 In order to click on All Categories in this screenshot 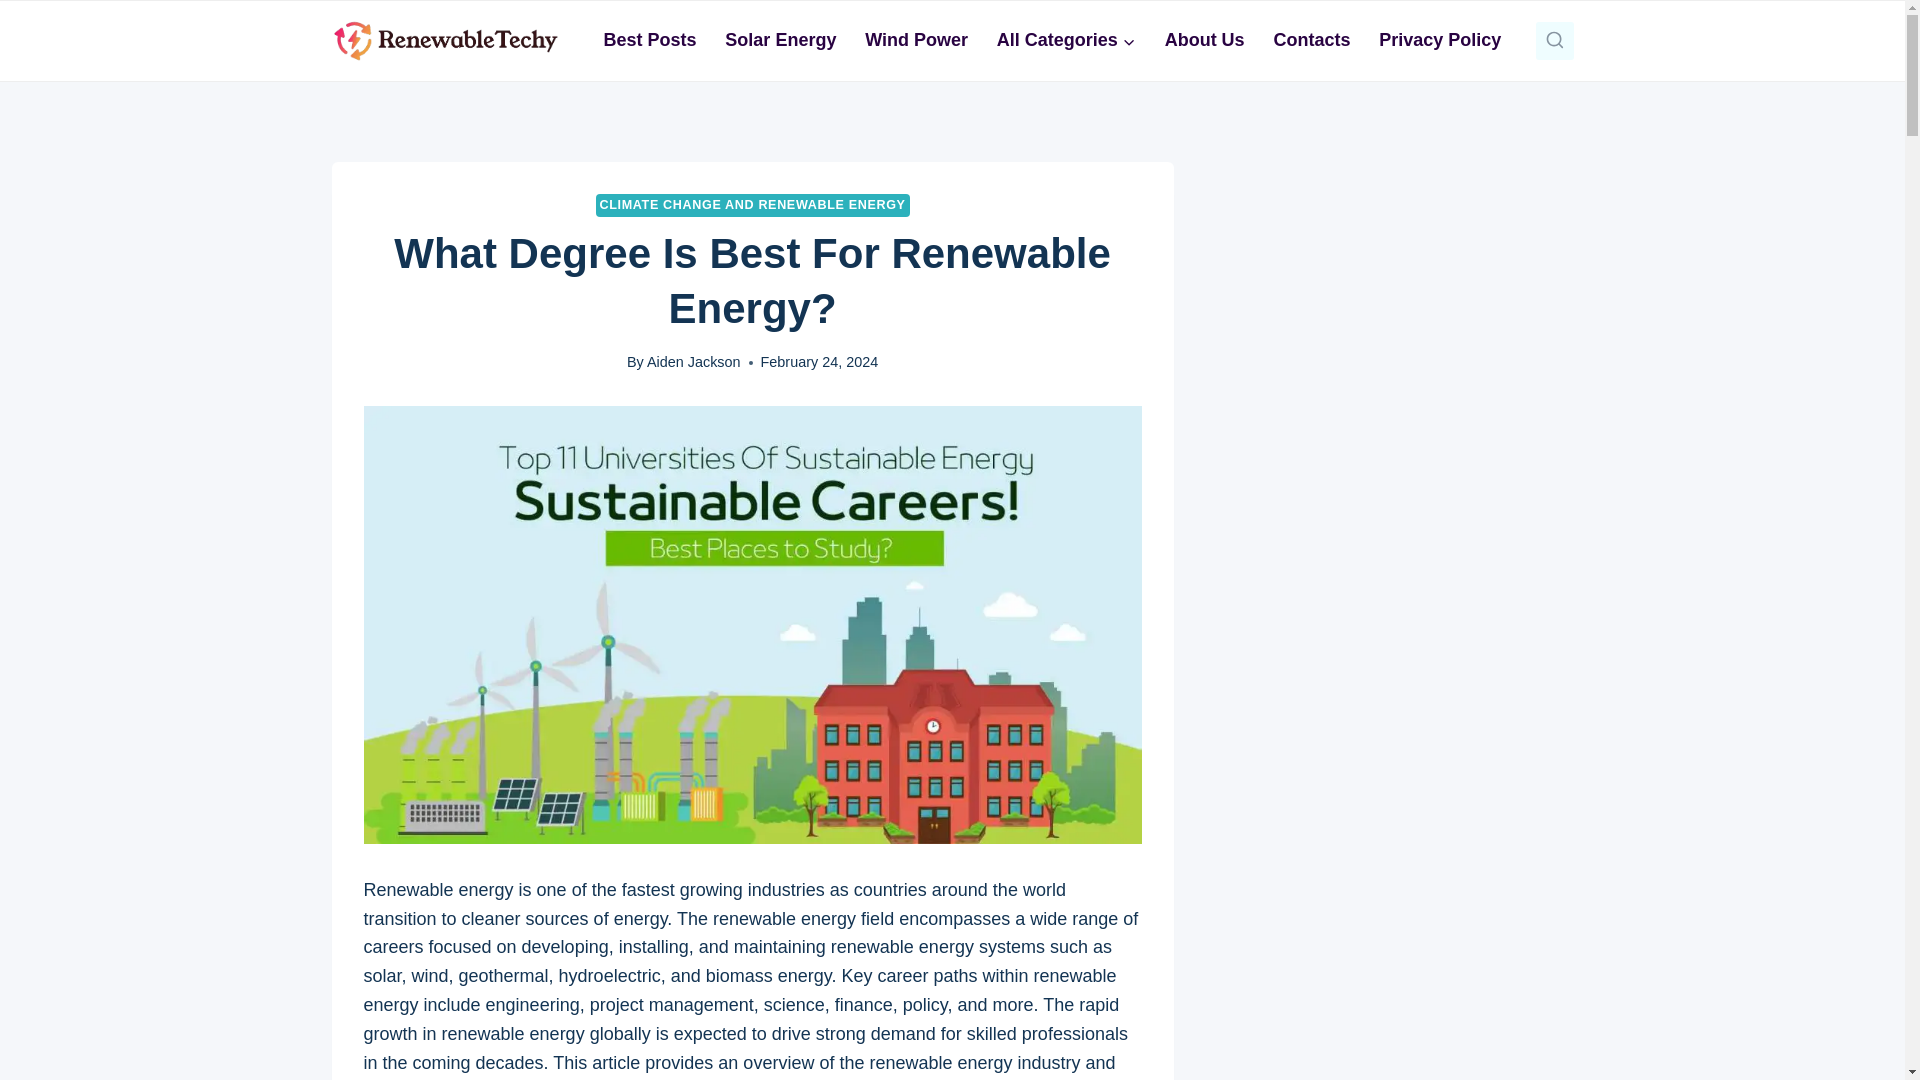, I will do `click(1066, 40)`.